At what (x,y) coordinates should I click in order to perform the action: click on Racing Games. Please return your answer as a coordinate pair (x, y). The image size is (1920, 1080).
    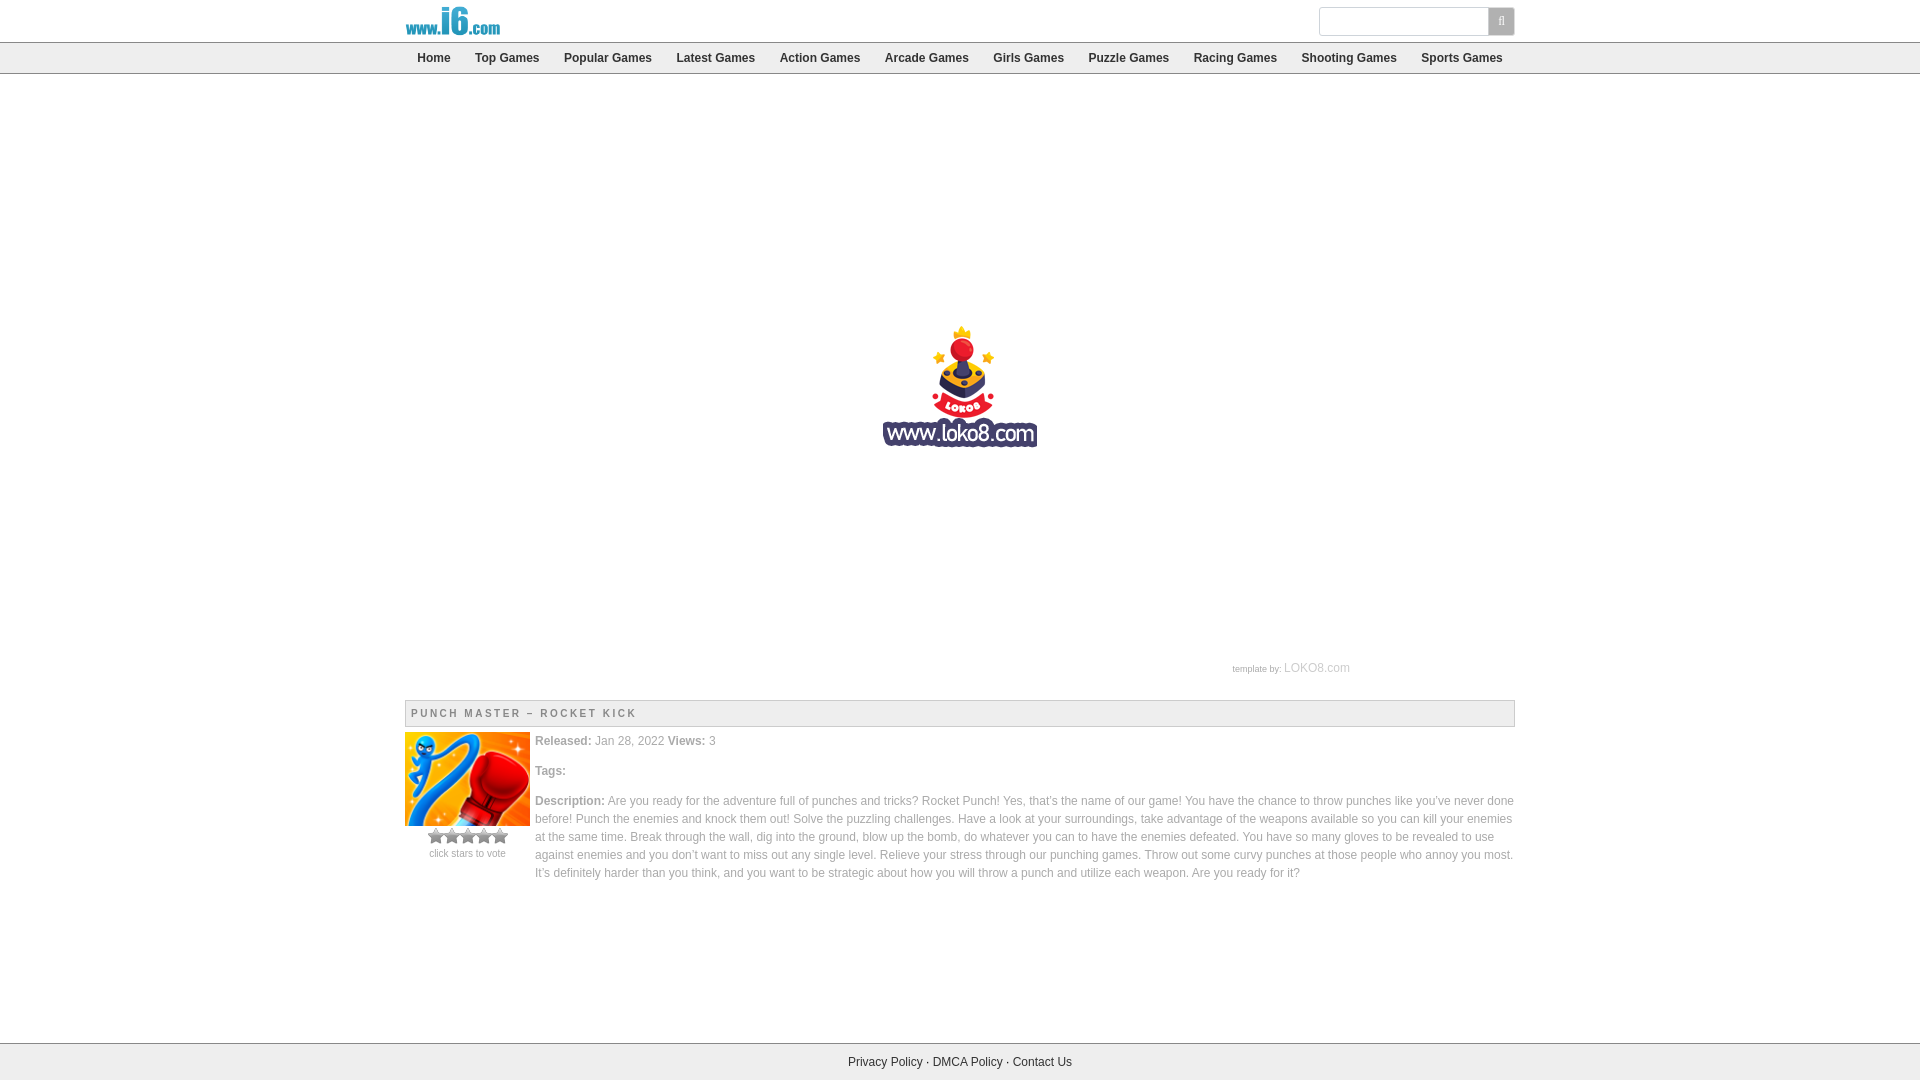
    Looking at the image, I should click on (1234, 58).